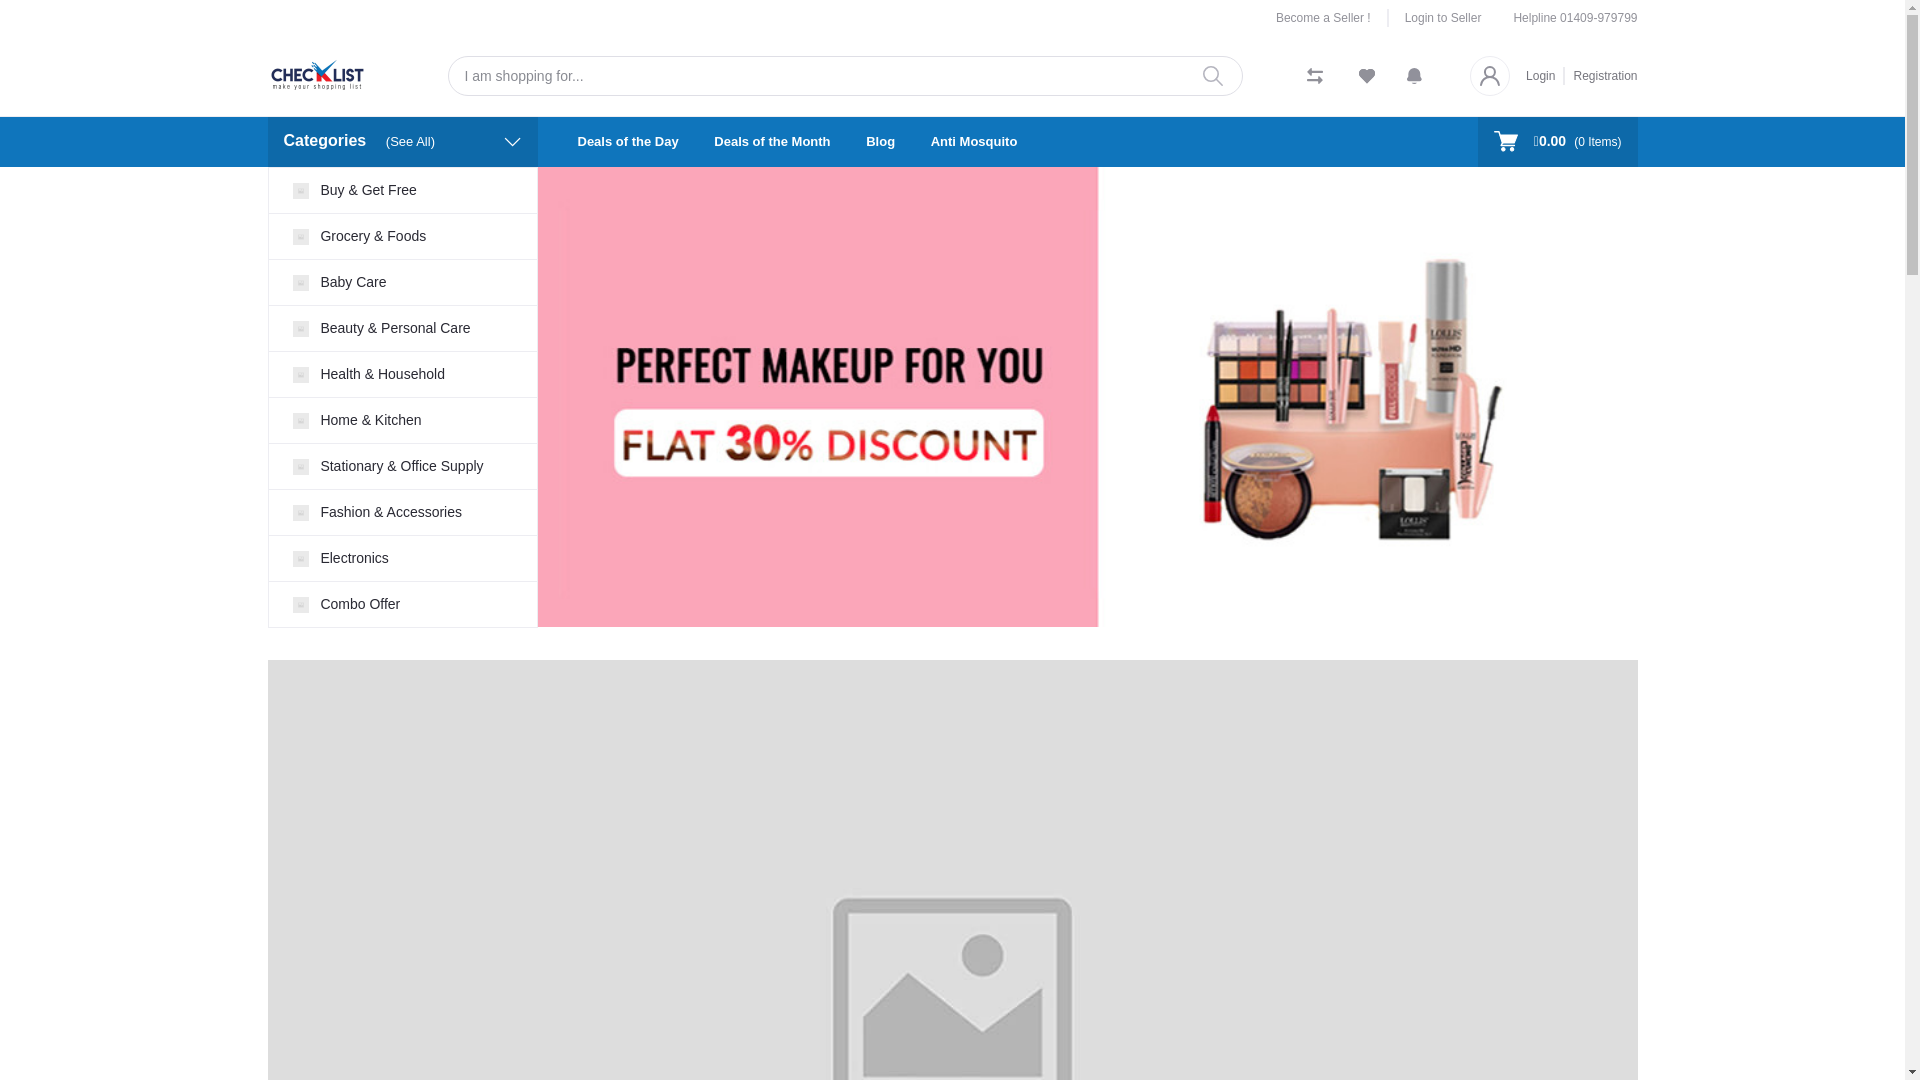 The width and height of the screenshot is (1920, 1080). What do you see at coordinates (402, 374) in the screenshot?
I see `Health & Household` at bounding box center [402, 374].